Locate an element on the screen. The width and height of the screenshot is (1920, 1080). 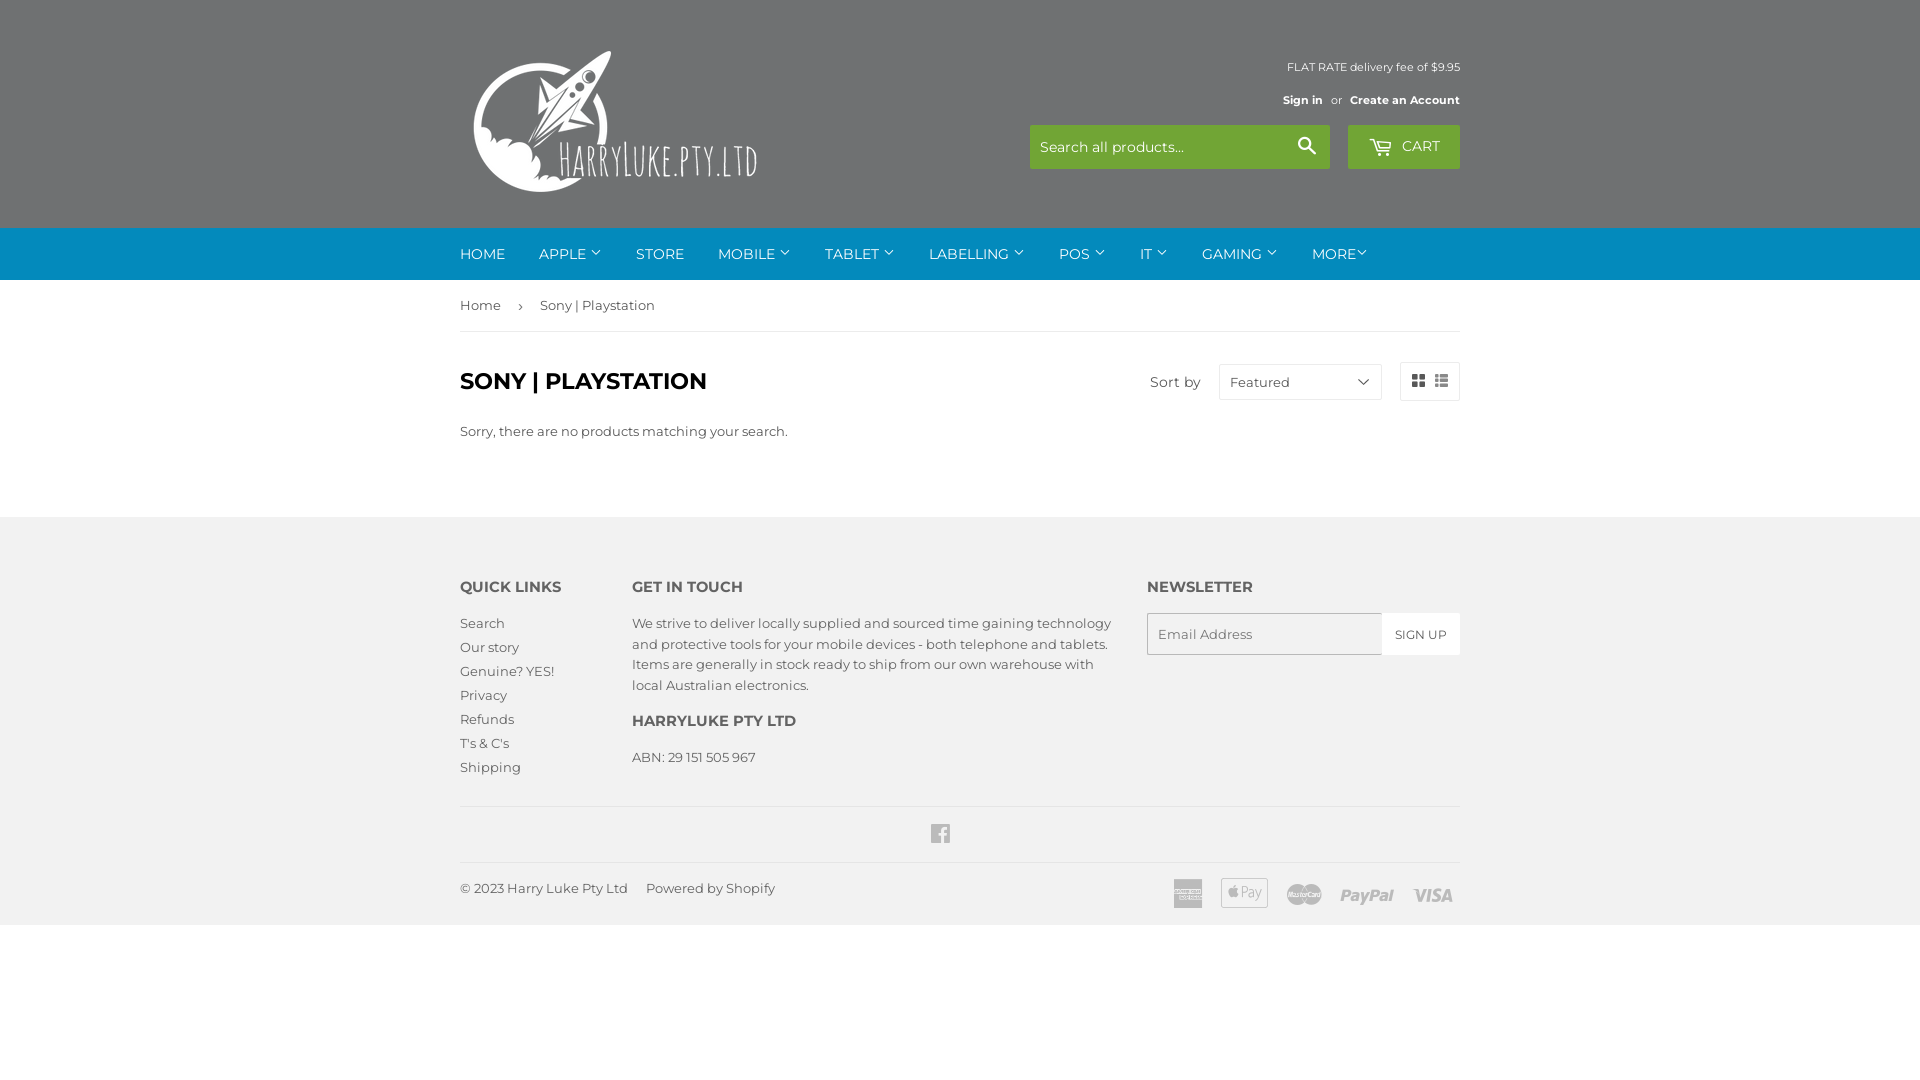
List view is located at coordinates (1442, 380).